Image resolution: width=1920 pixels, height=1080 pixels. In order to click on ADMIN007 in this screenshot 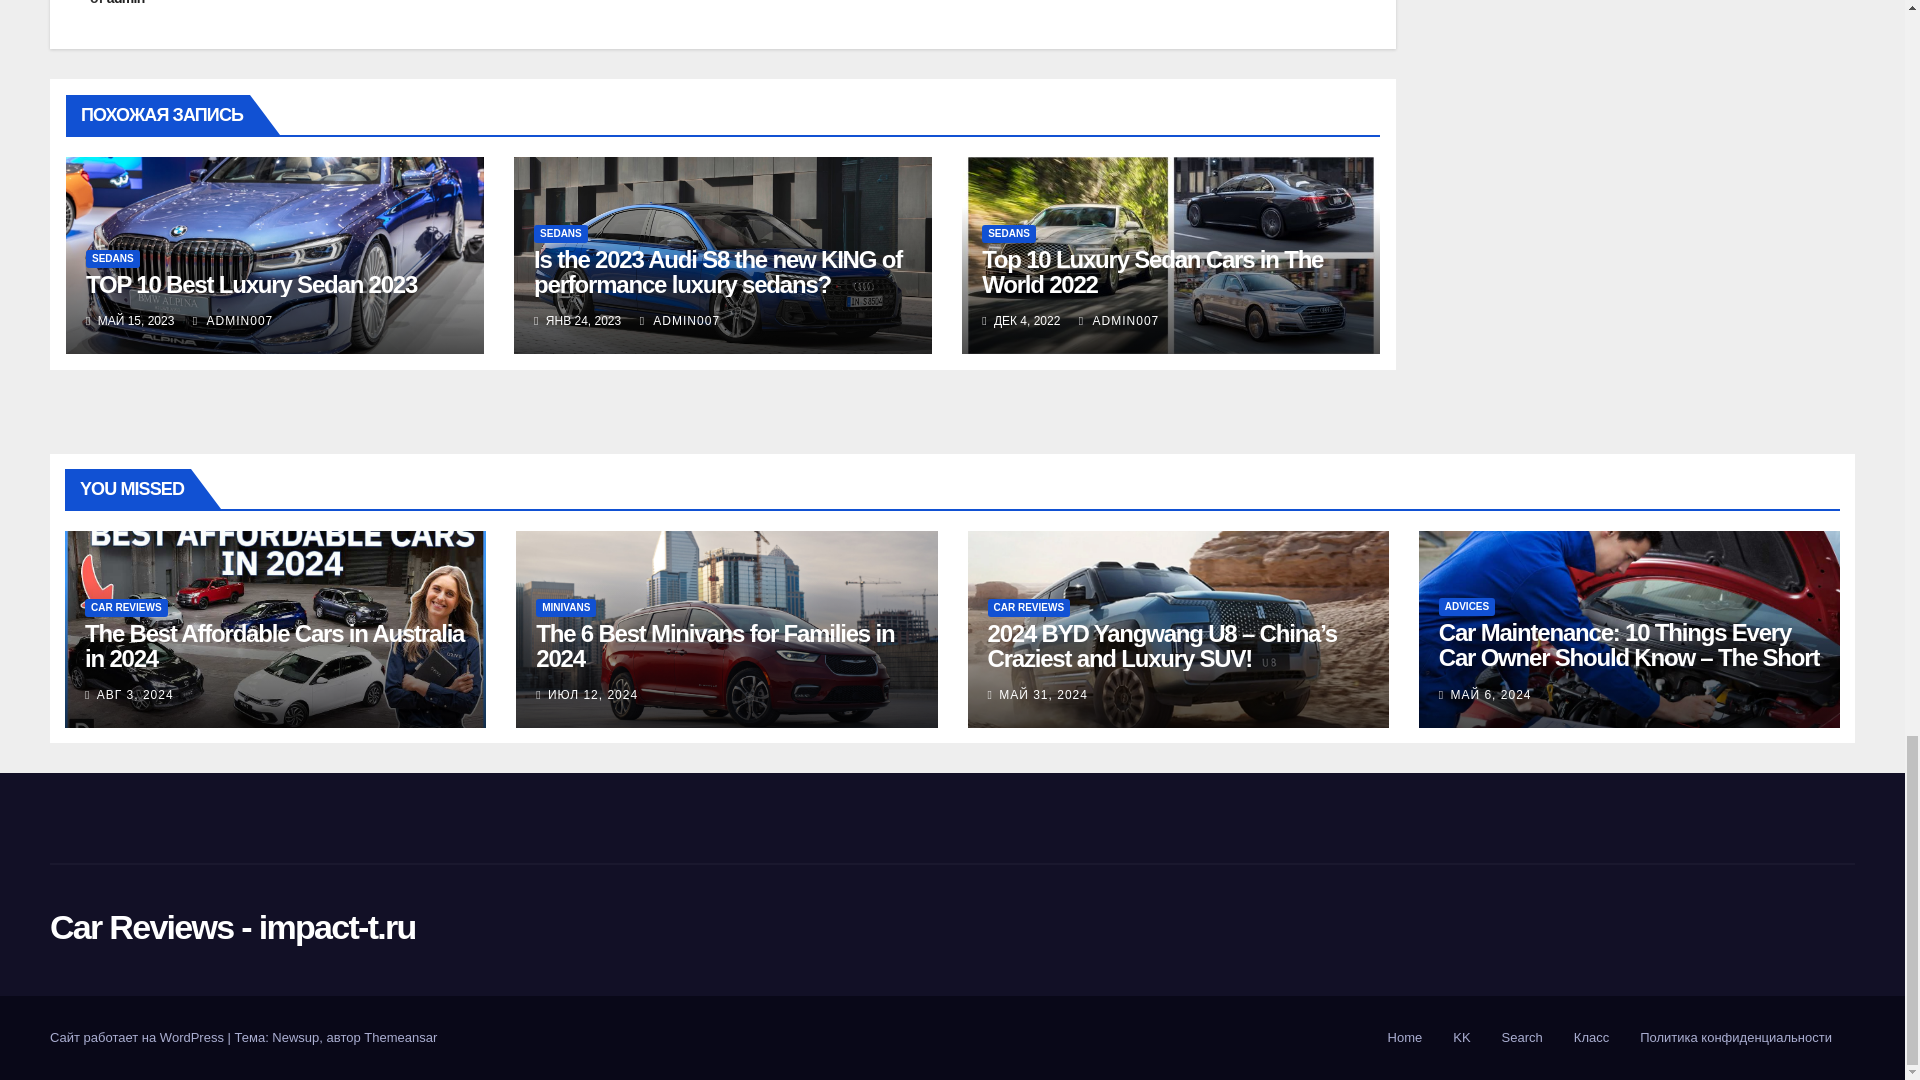, I will do `click(1119, 321)`.